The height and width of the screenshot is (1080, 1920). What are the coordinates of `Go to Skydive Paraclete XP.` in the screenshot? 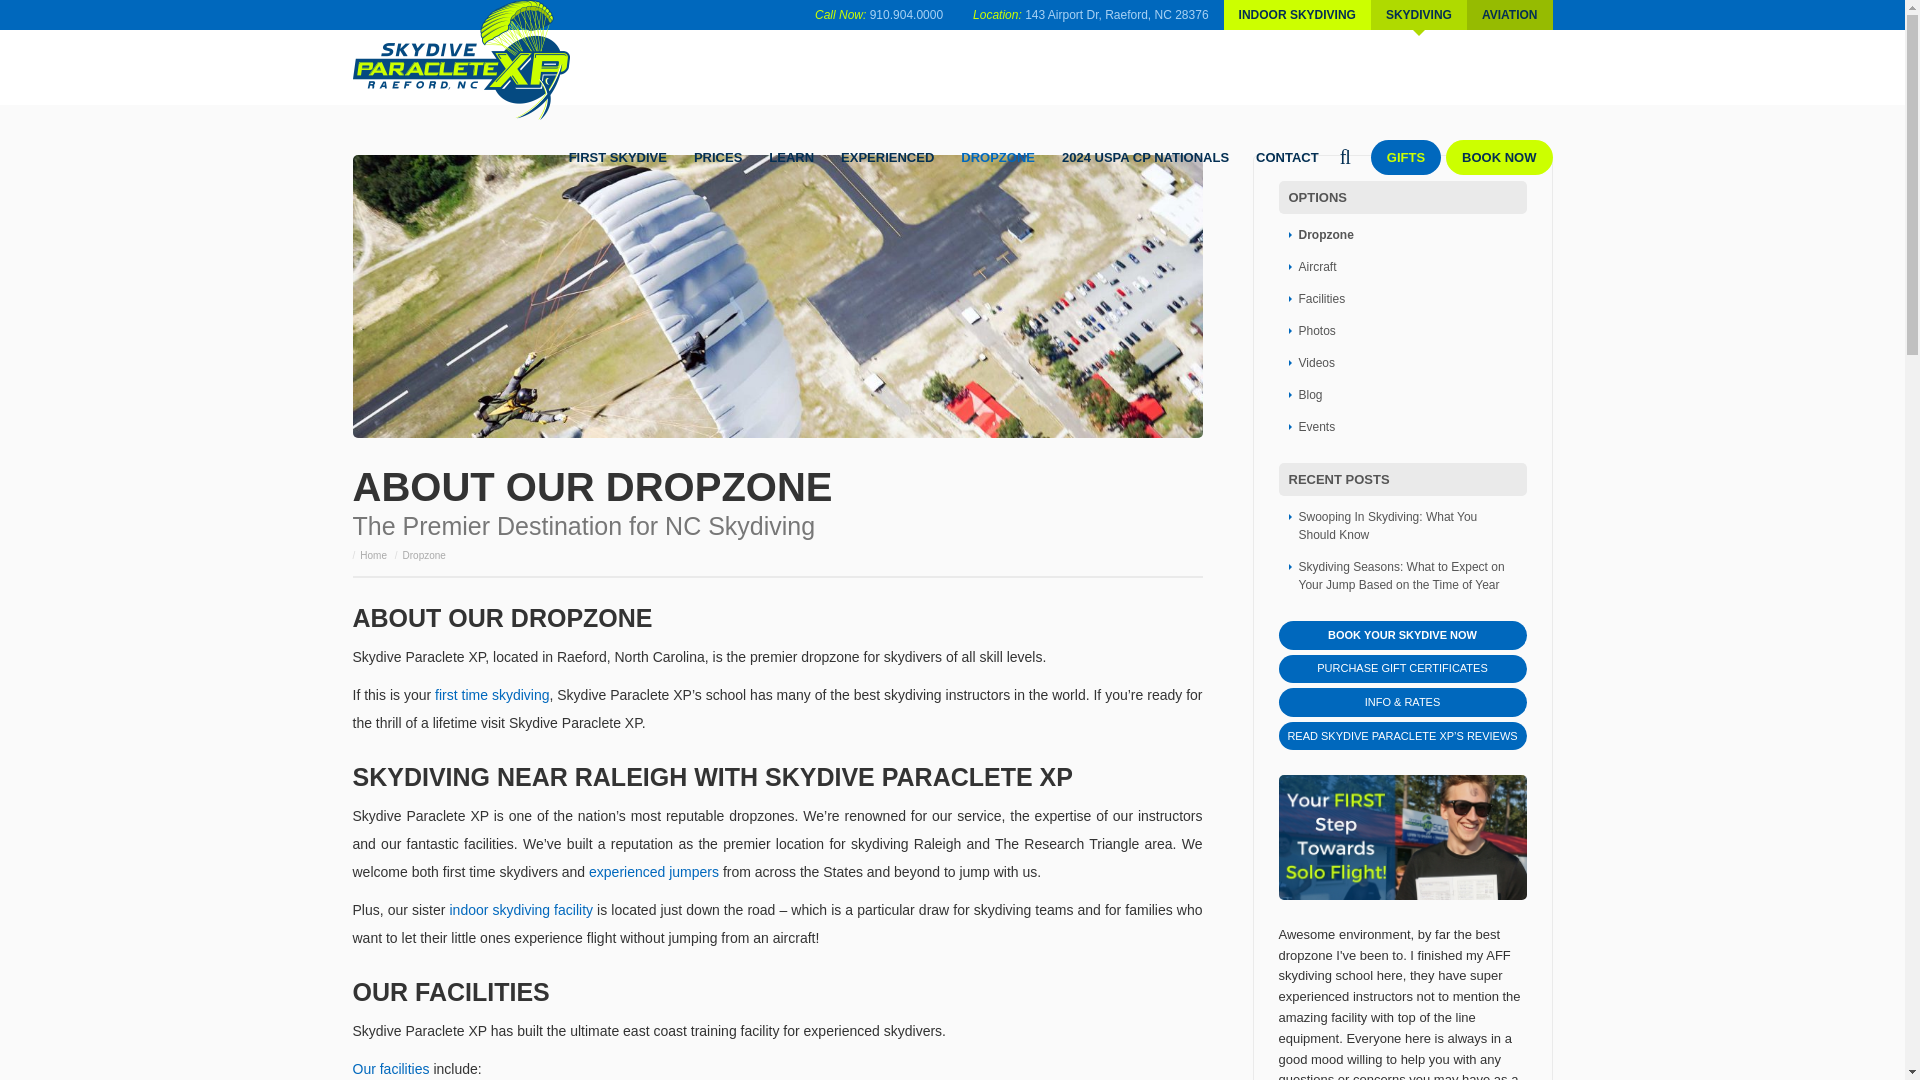 It's located at (374, 554).